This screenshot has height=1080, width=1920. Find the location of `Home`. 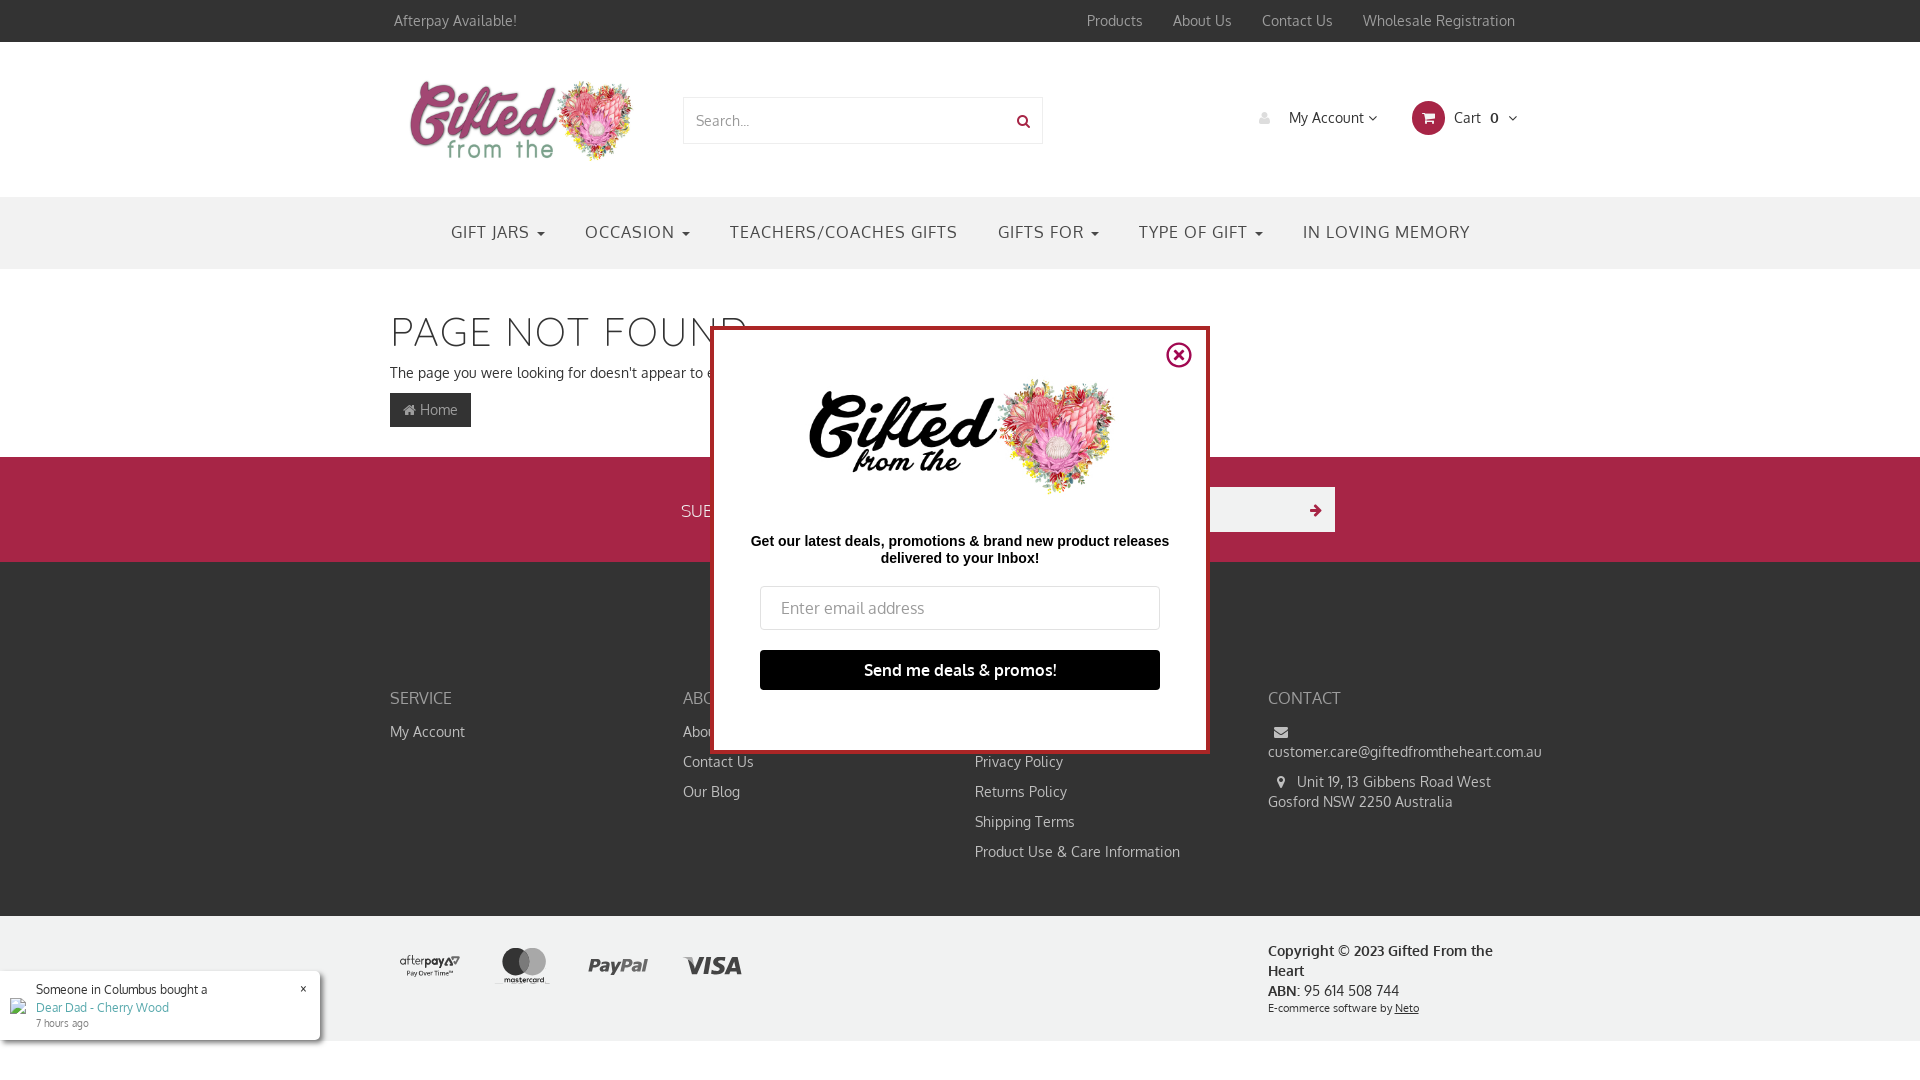

Home is located at coordinates (430, 410).